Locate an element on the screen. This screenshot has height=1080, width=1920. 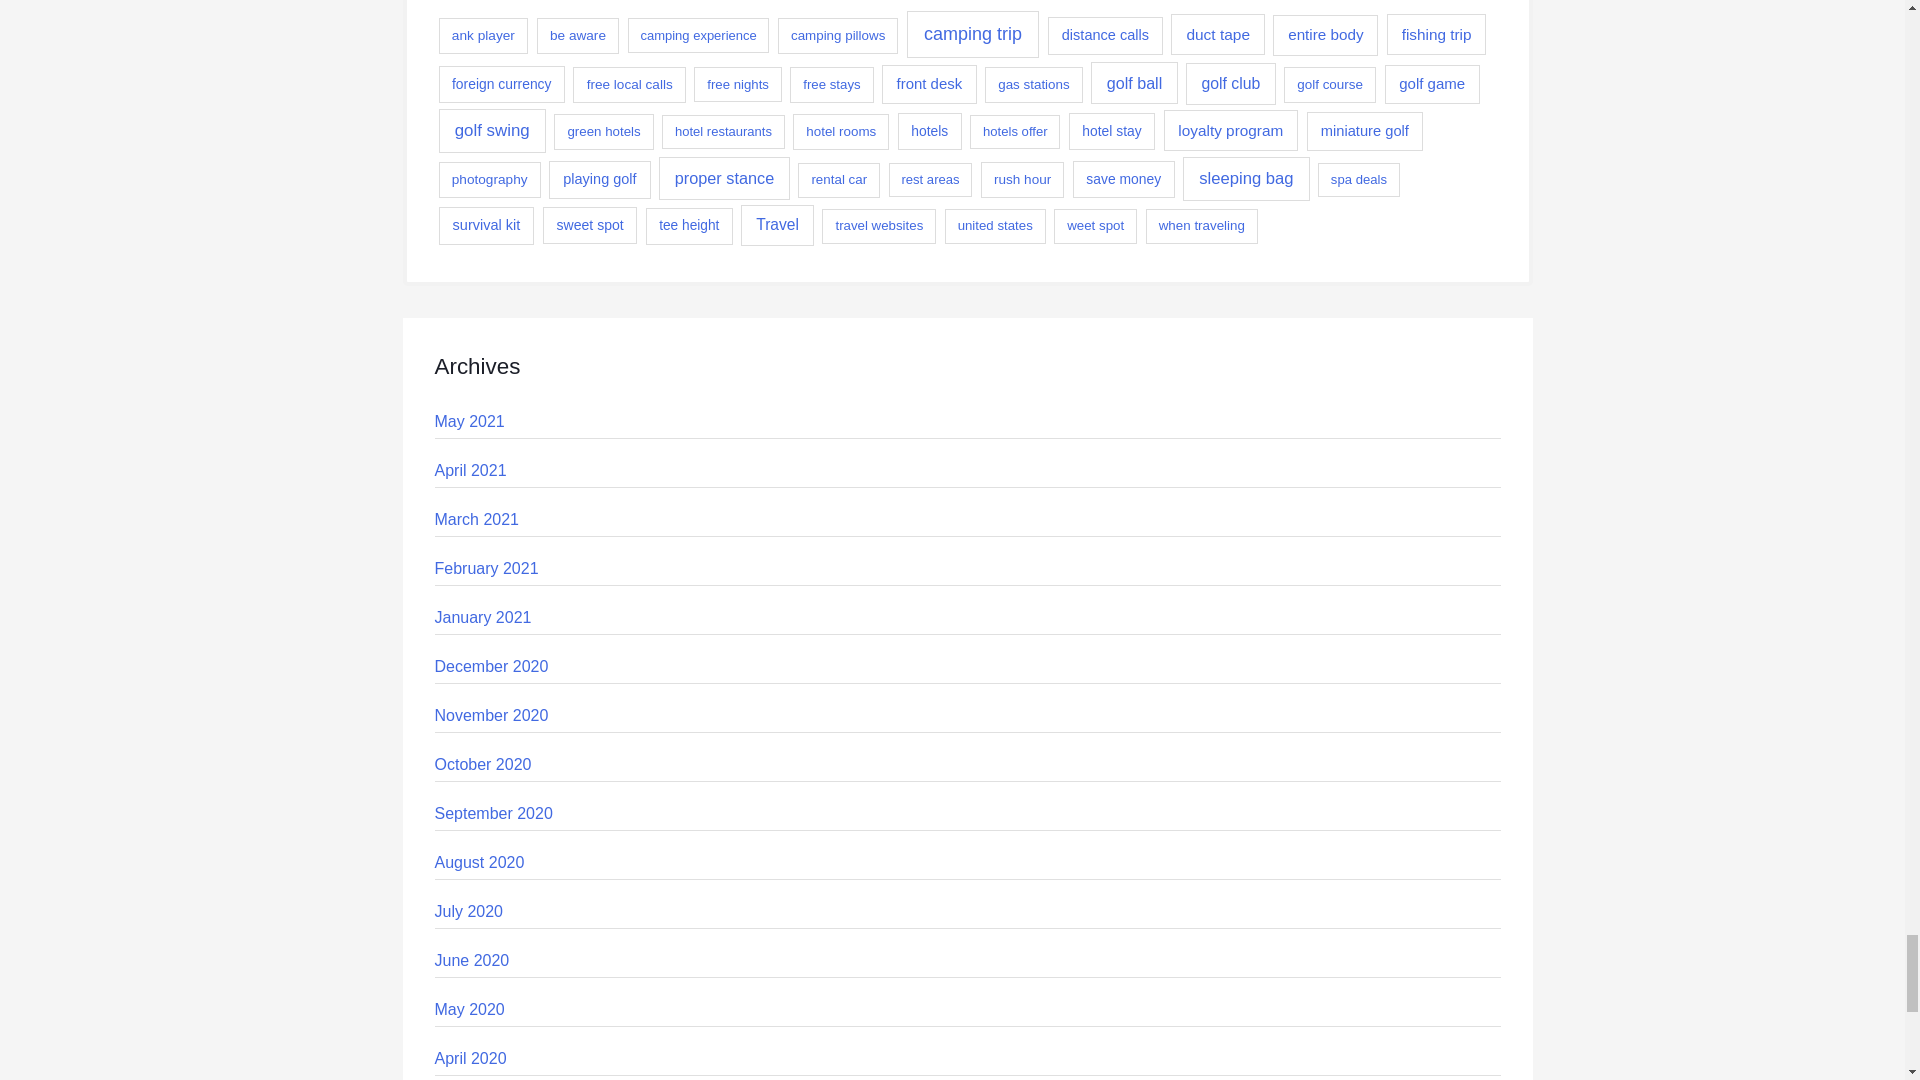
camping trip is located at coordinates (972, 34).